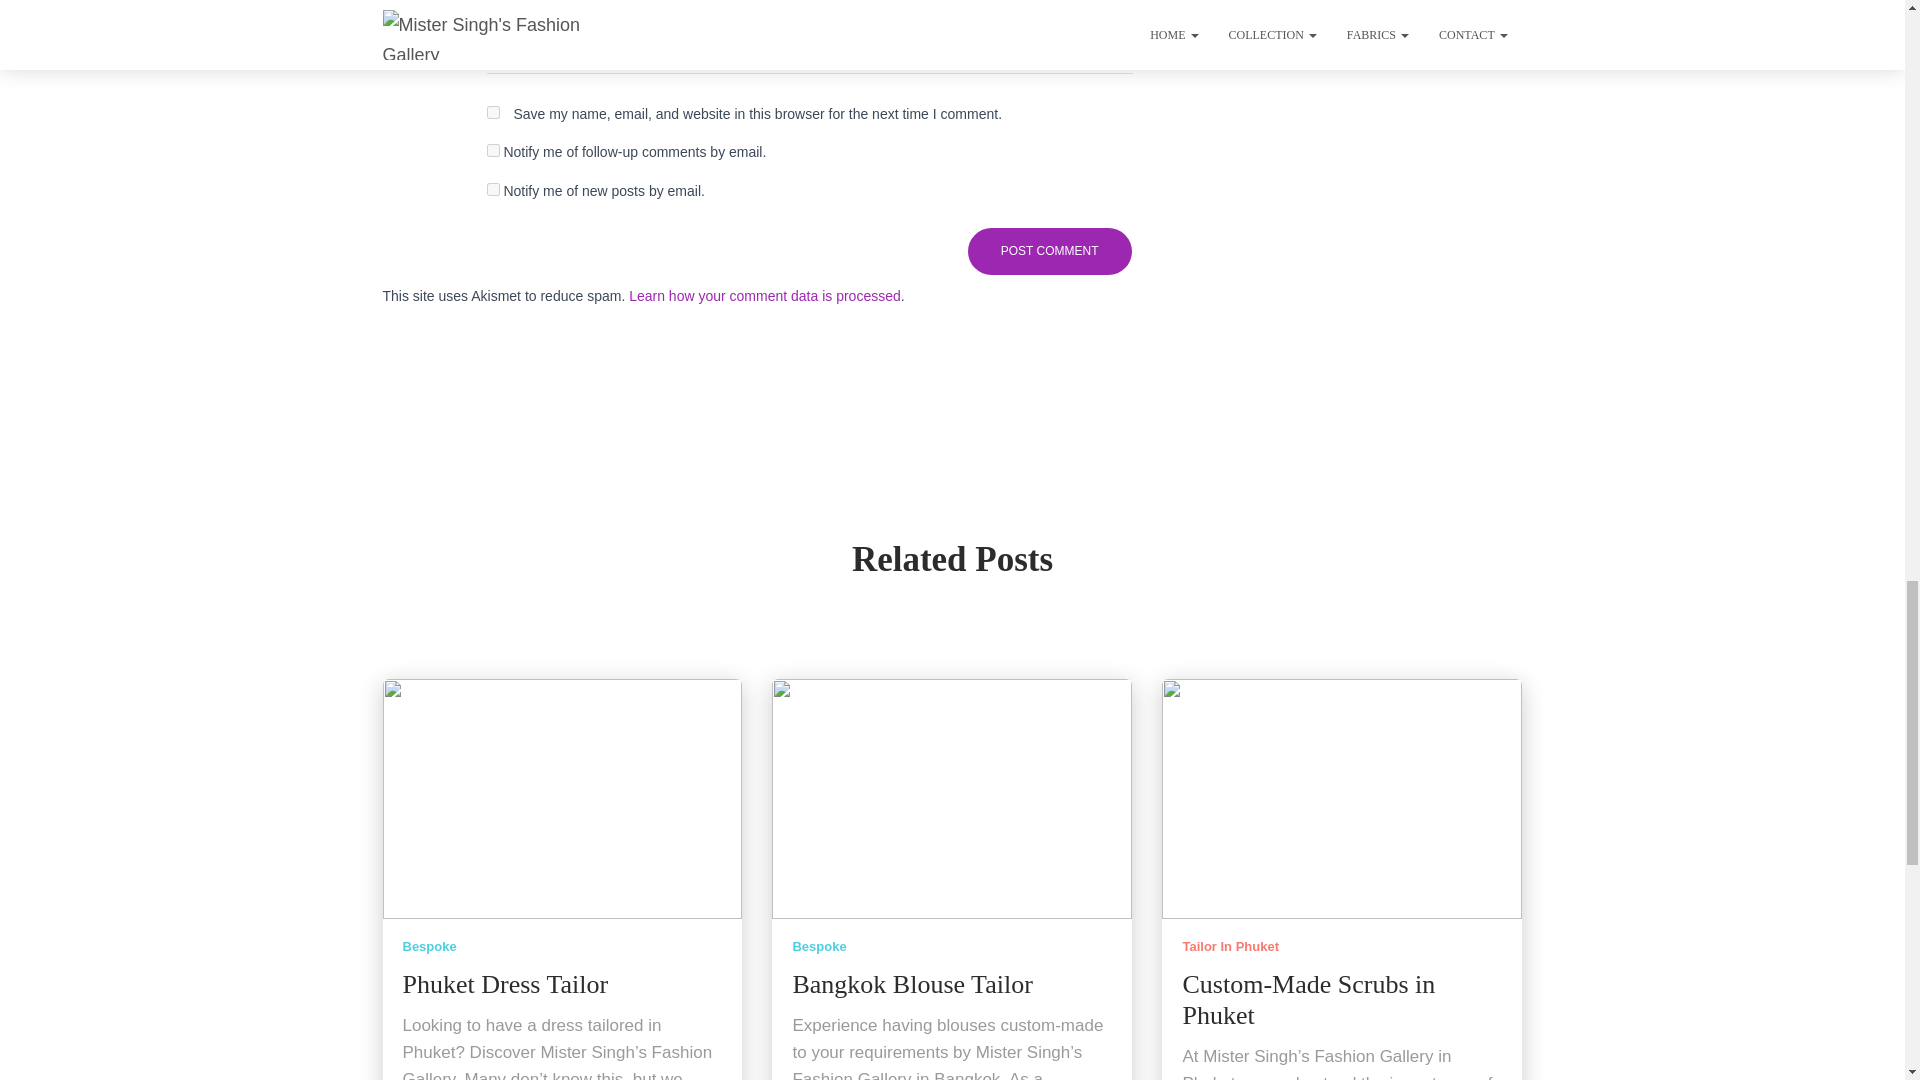 The height and width of the screenshot is (1080, 1920). What do you see at coordinates (1050, 251) in the screenshot?
I see `Post Comment` at bounding box center [1050, 251].